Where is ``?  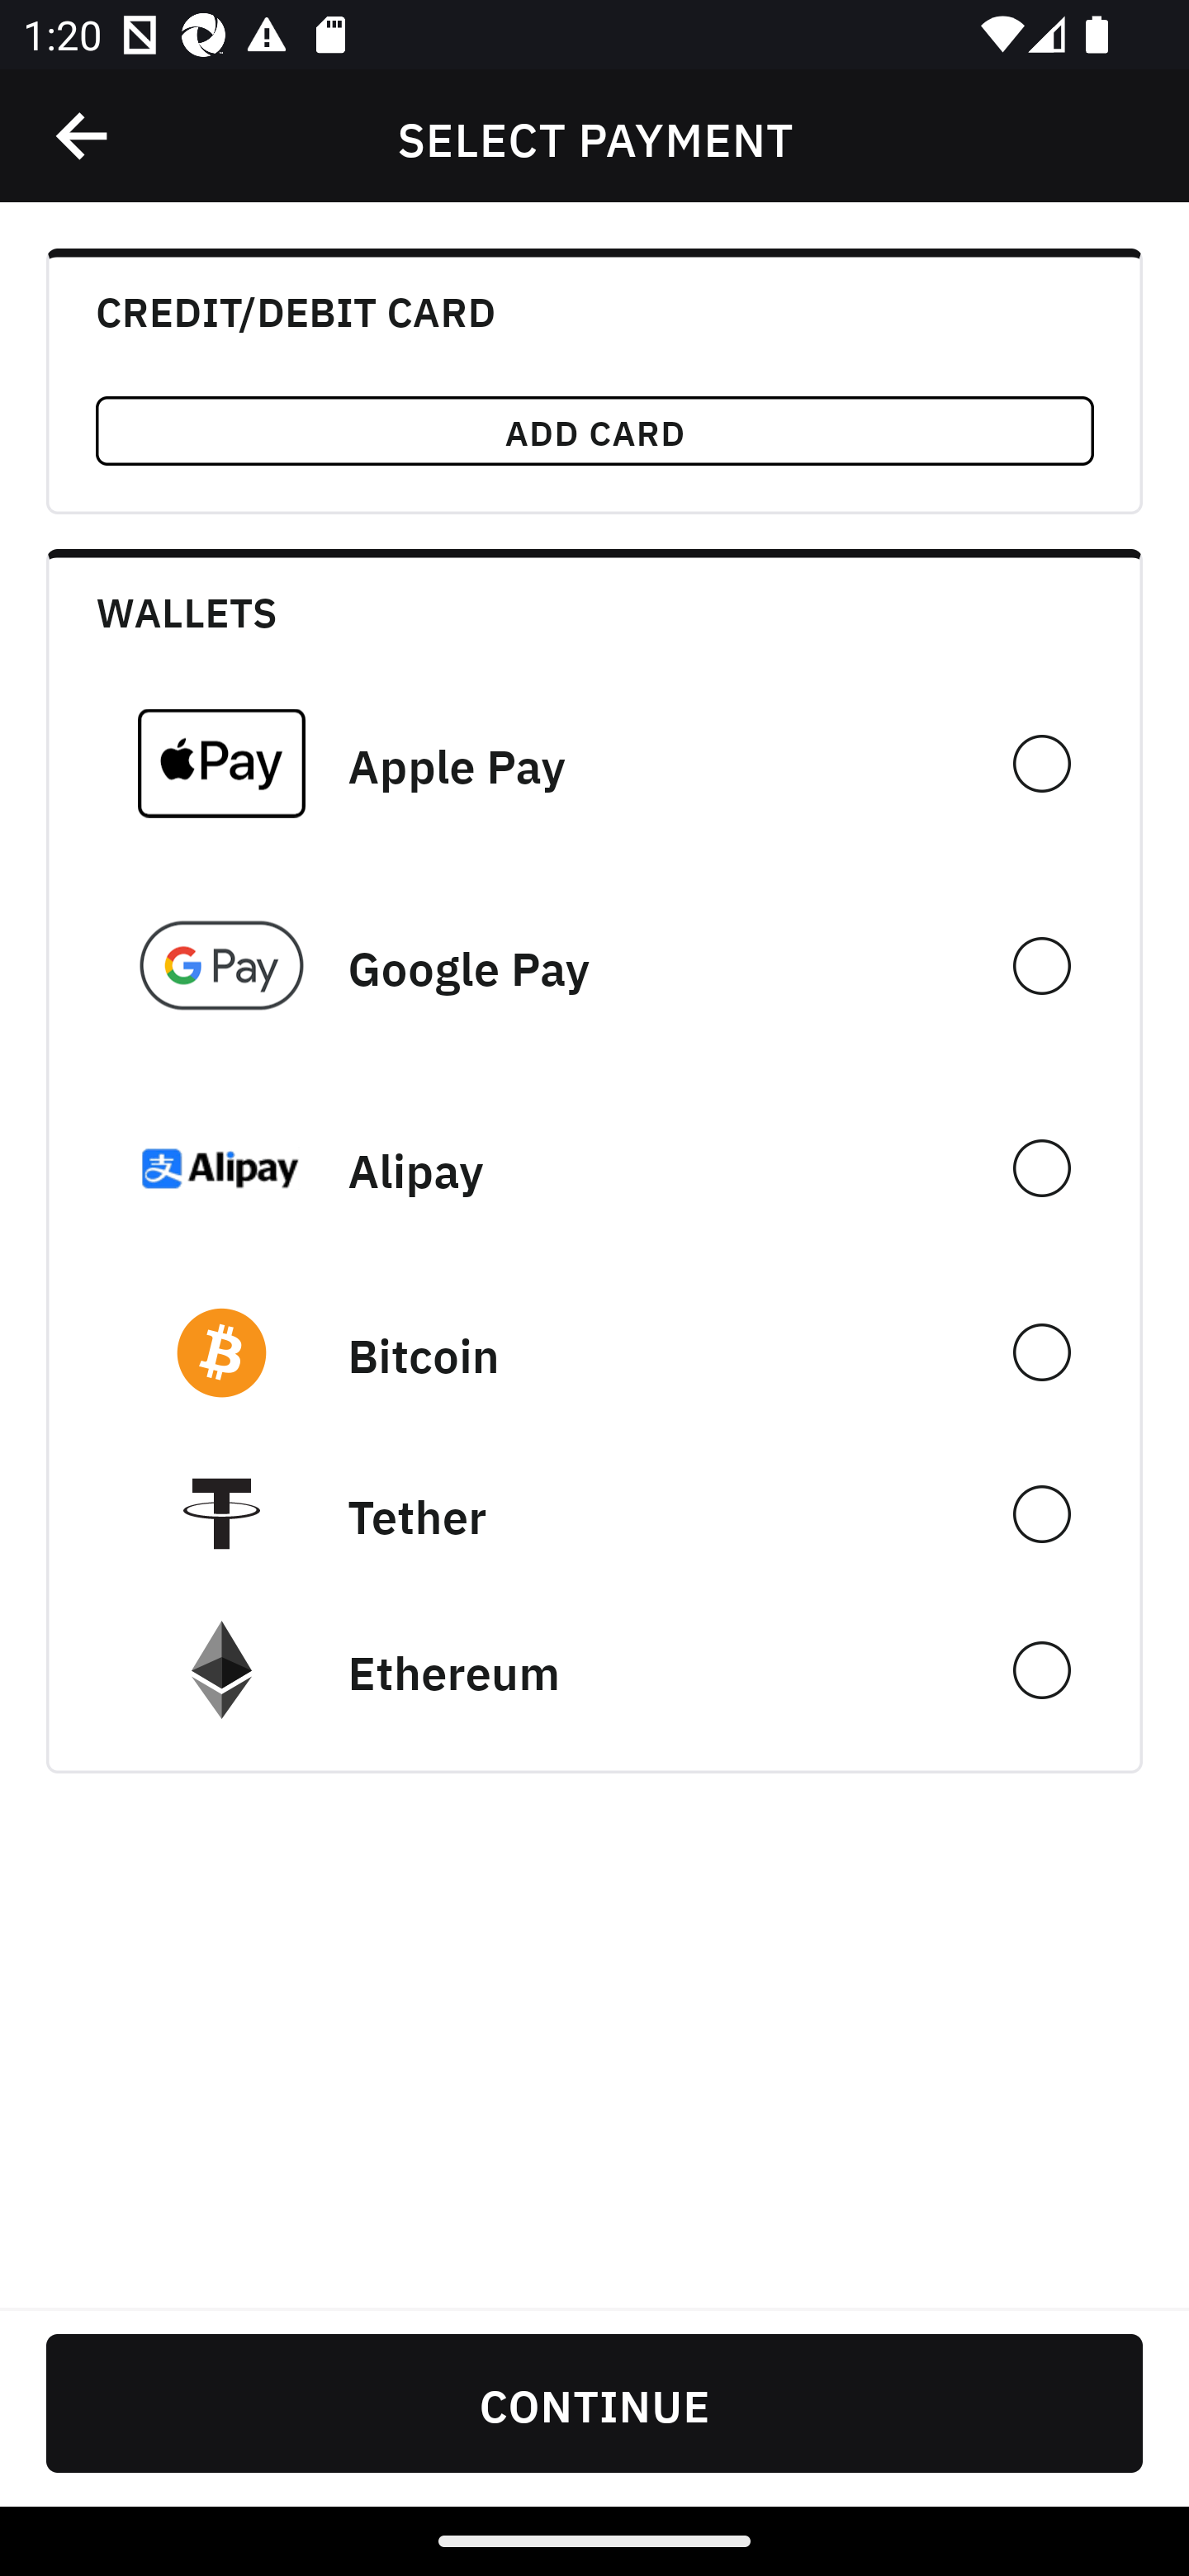
 is located at coordinates (83, 136).